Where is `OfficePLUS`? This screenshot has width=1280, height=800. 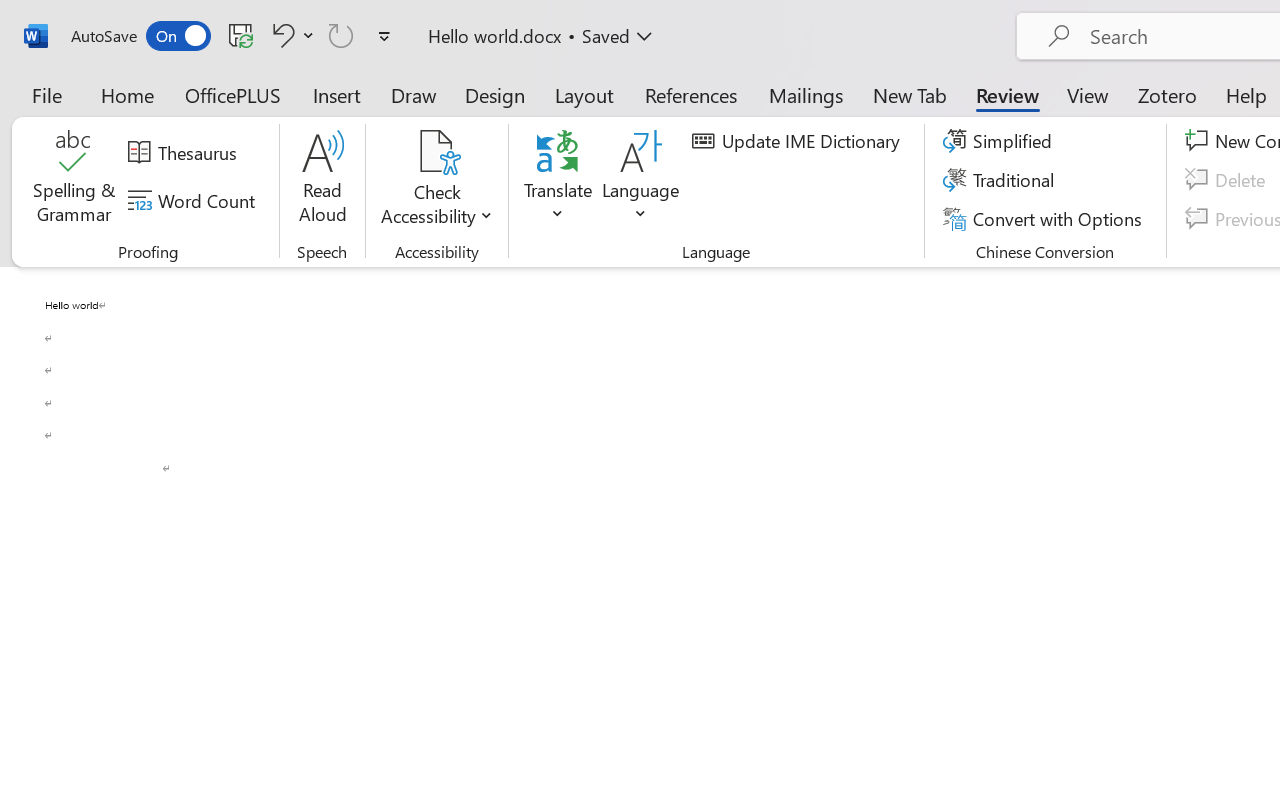 OfficePLUS is located at coordinates (233, 94).